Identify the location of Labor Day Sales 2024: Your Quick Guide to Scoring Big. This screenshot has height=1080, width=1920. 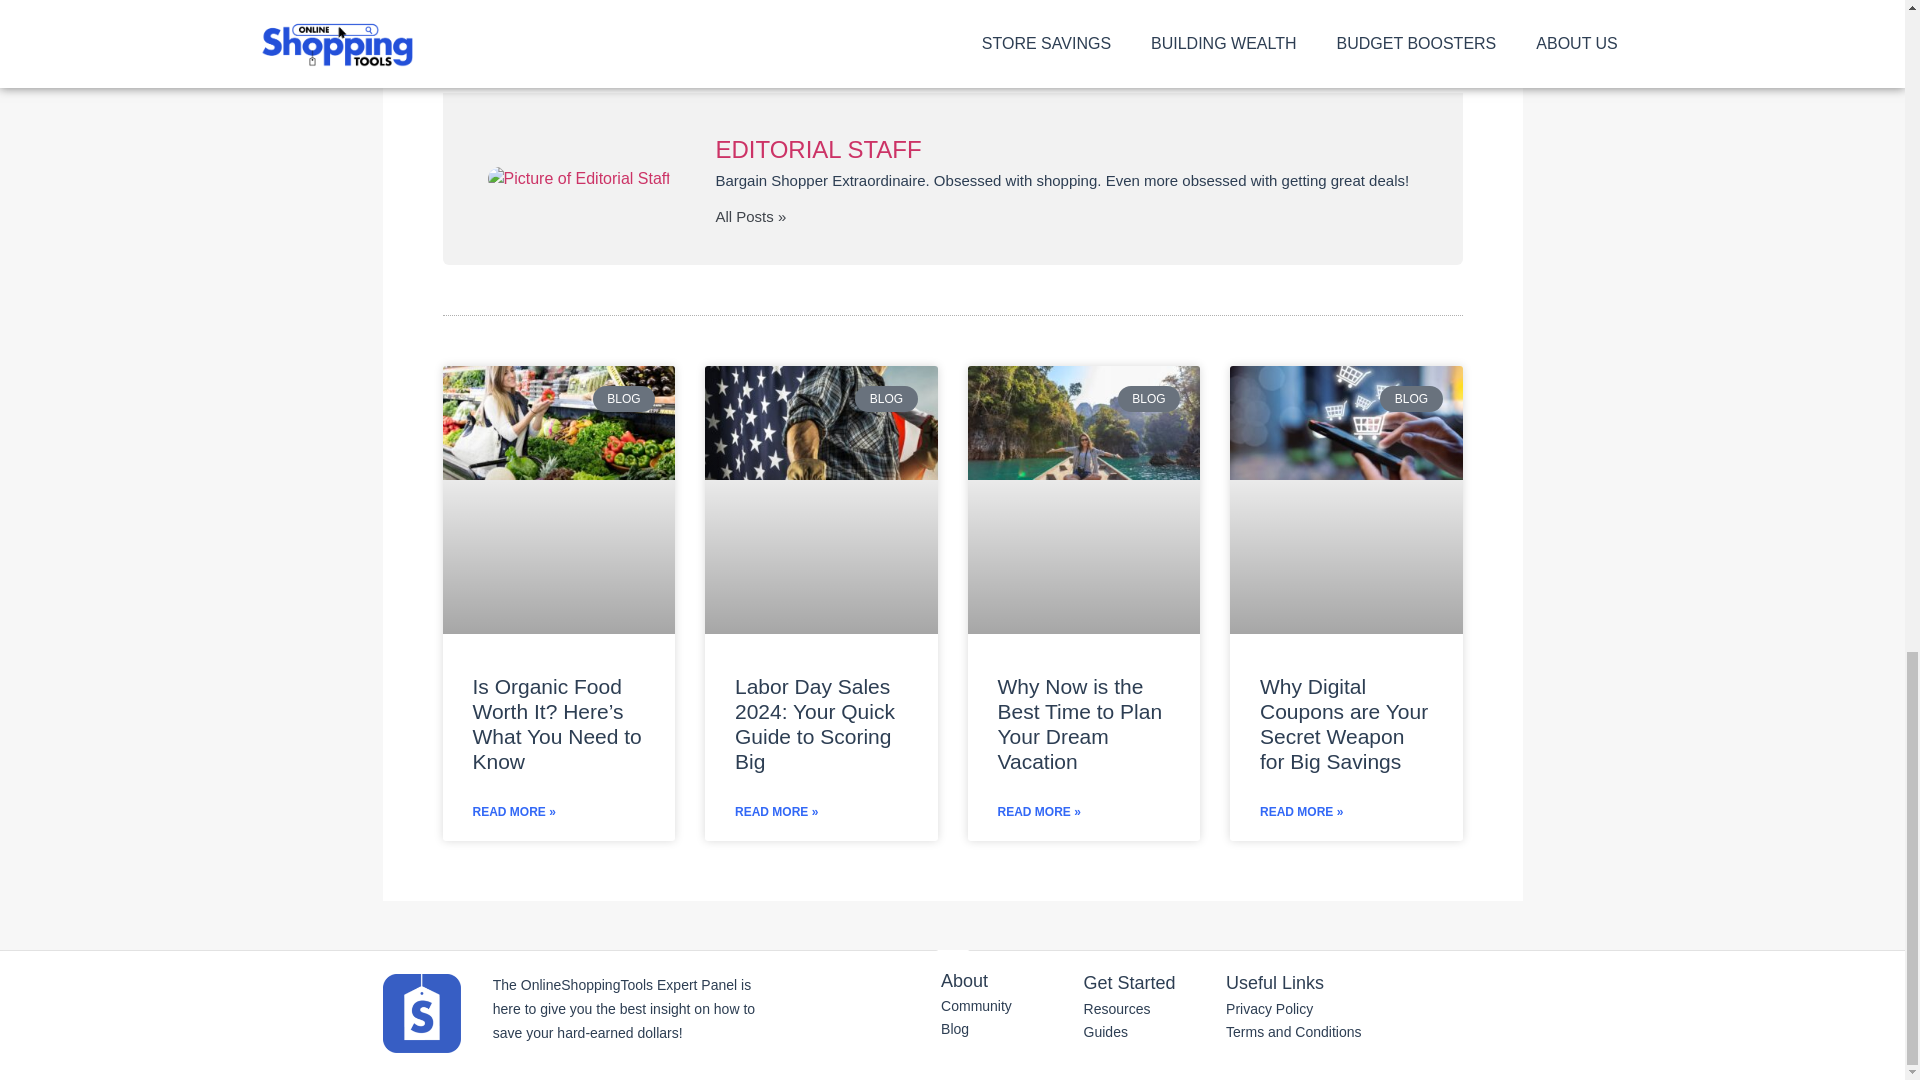
(821, 422).